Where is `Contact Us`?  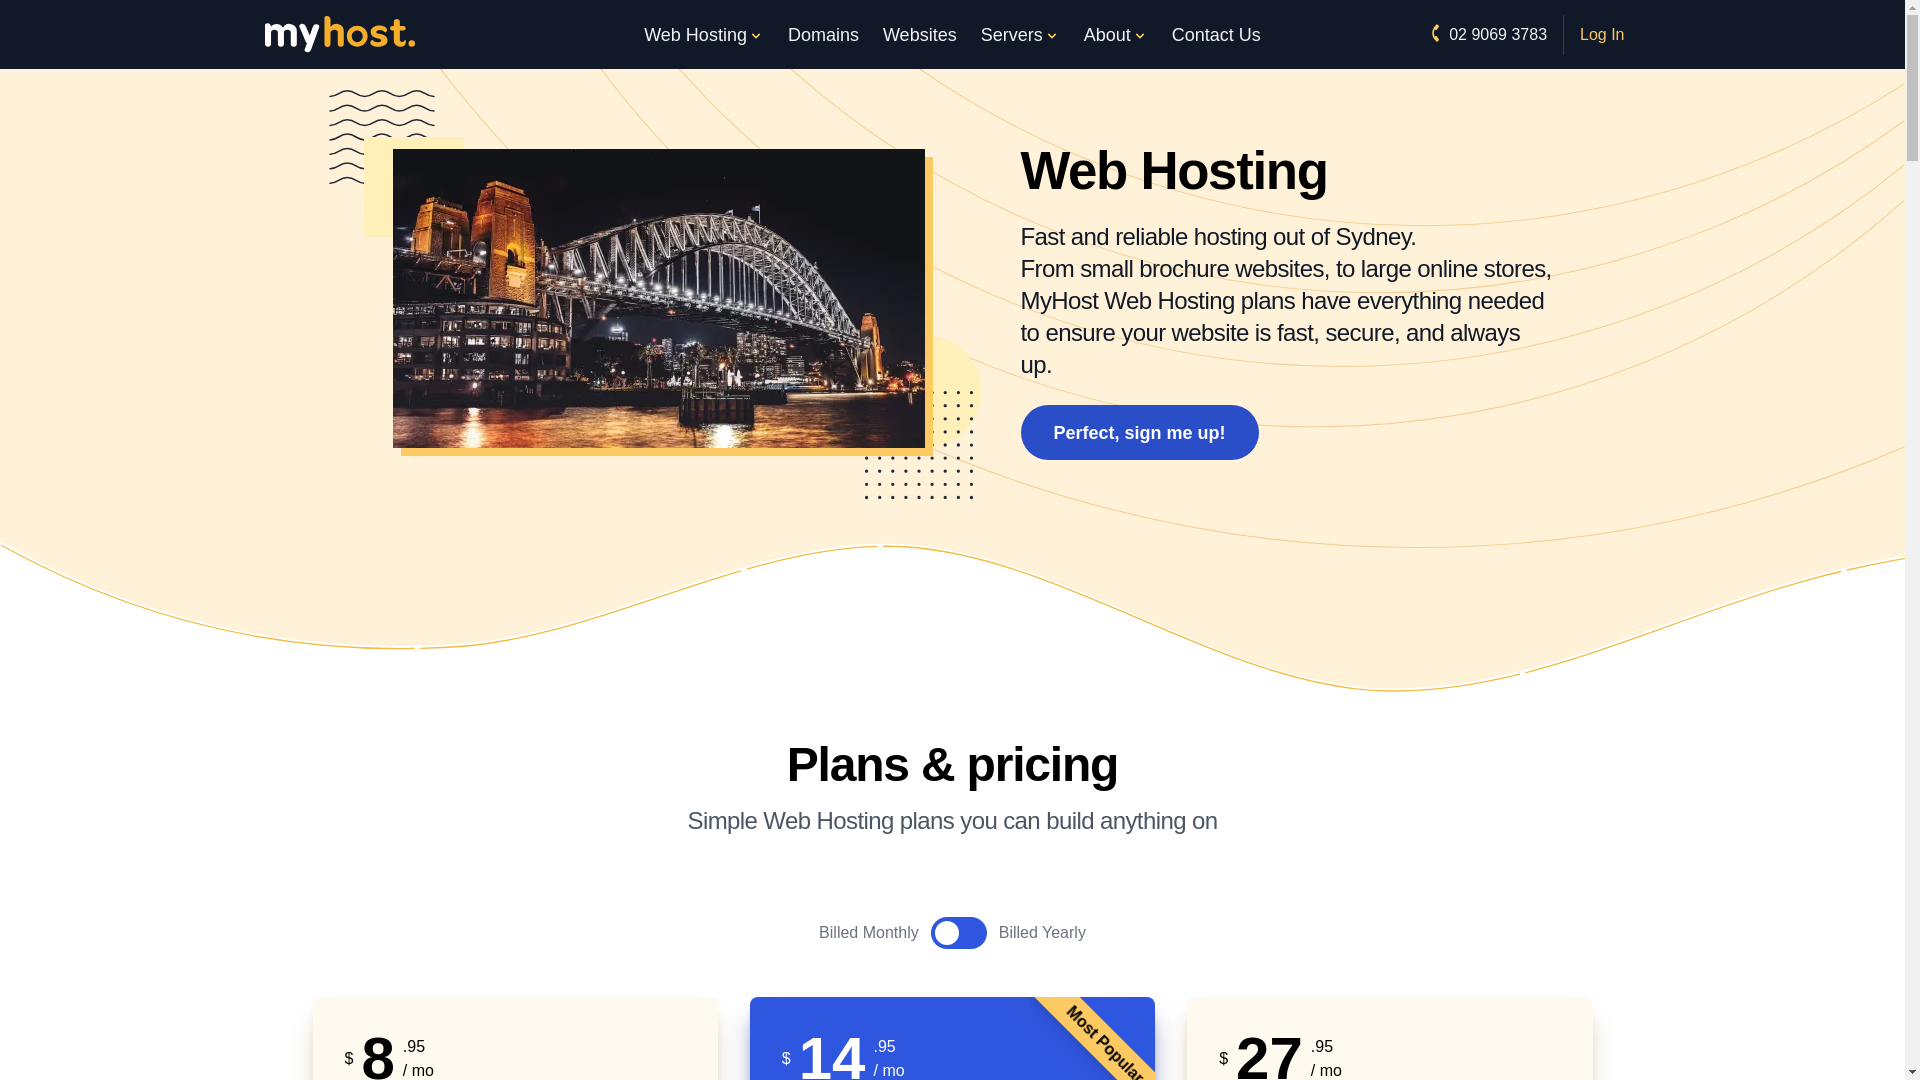
Contact Us is located at coordinates (1216, 34).